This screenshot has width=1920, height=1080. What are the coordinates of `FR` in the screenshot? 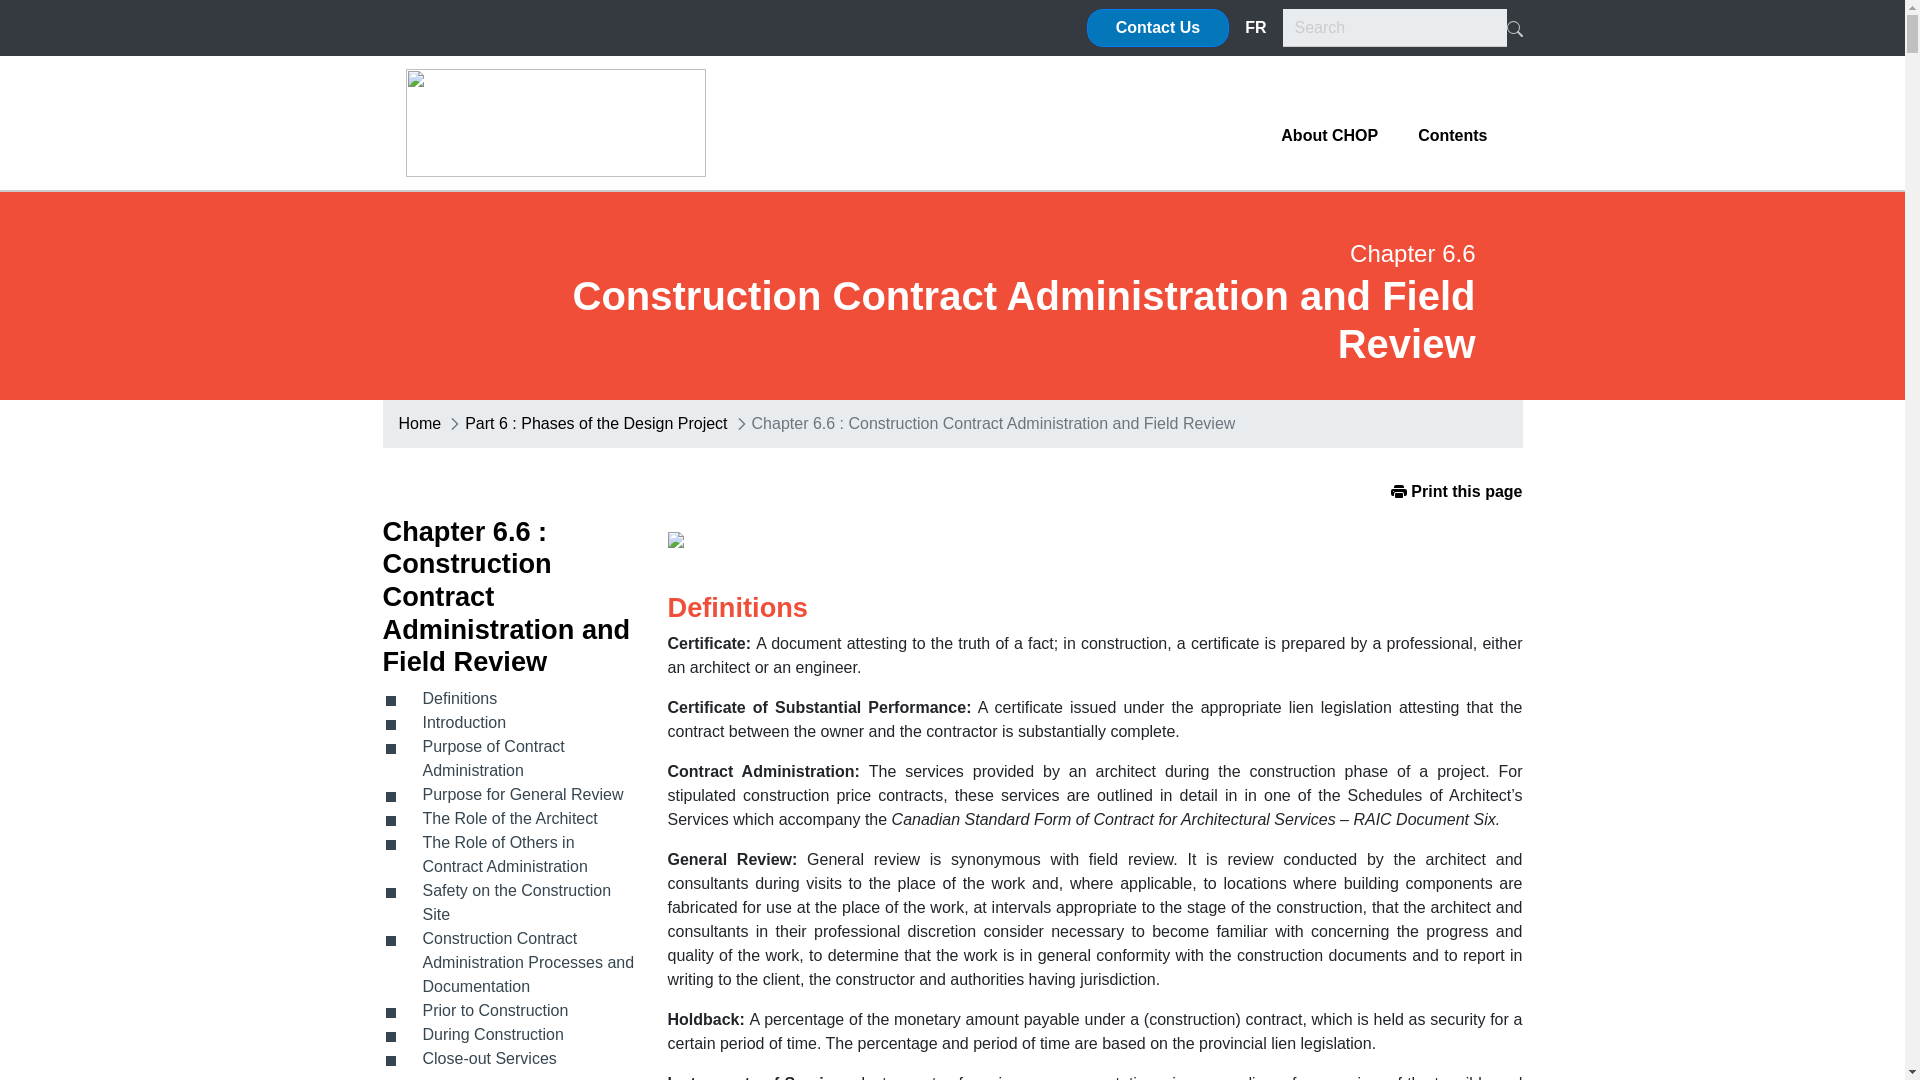 It's located at (1255, 27).